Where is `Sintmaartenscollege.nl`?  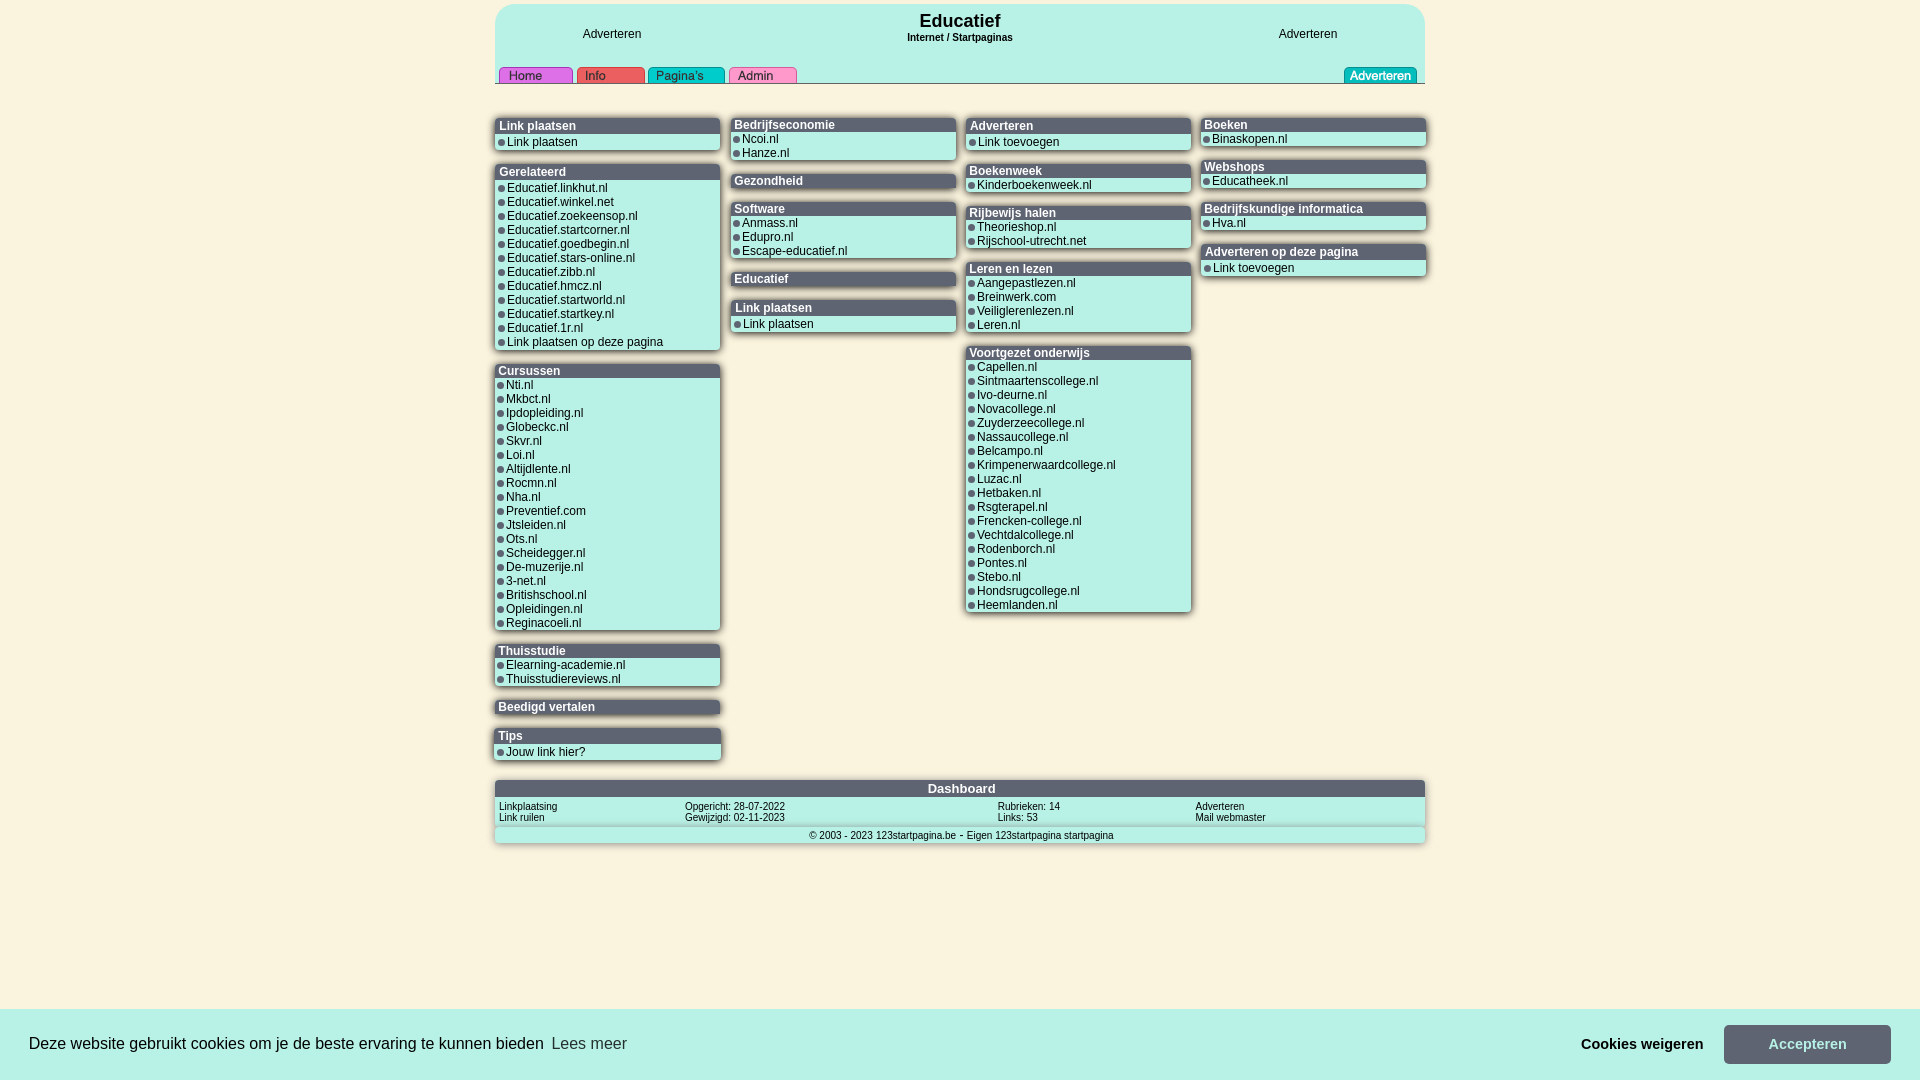
Sintmaartenscollege.nl is located at coordinates (1038, 380).